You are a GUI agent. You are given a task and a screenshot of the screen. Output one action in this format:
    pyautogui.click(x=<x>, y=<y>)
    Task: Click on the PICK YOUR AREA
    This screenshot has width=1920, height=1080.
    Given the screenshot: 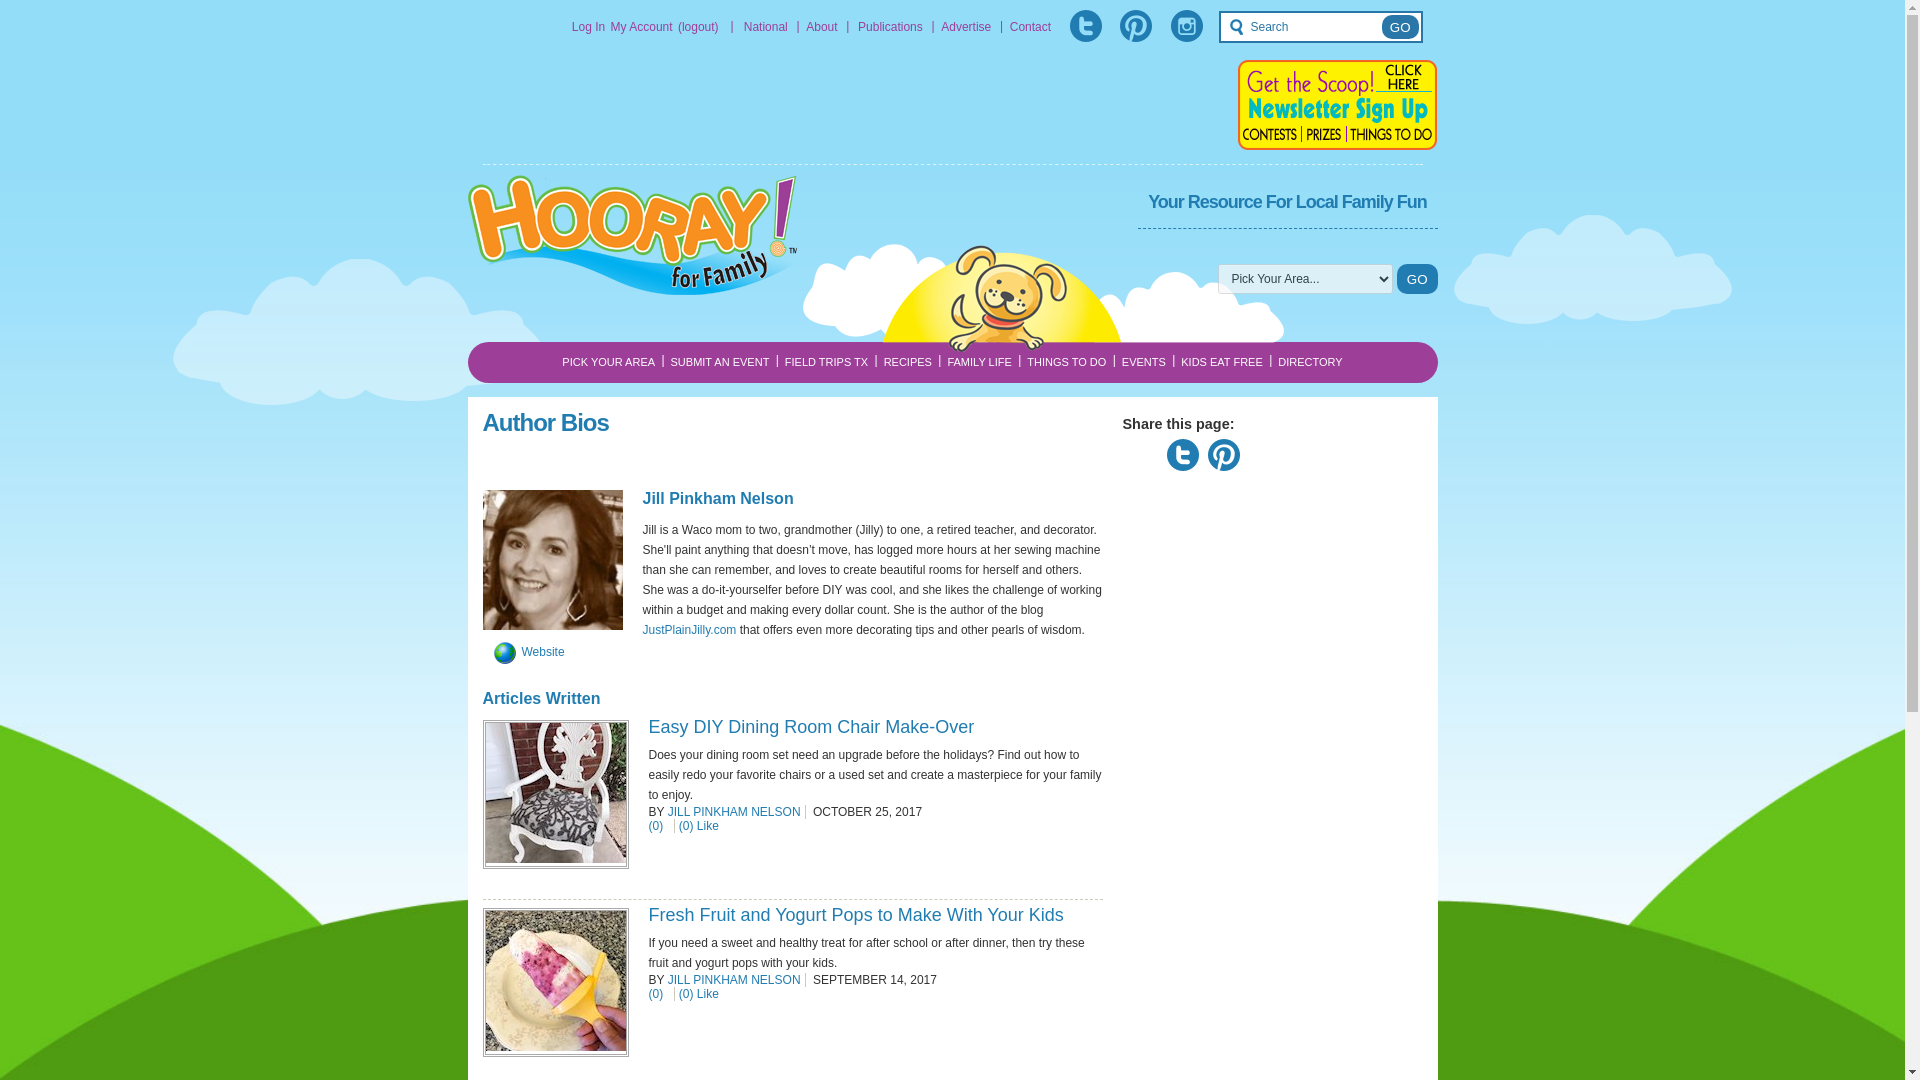 What is the action you would take?
    pyautogui.click(x=608, y=362)
    